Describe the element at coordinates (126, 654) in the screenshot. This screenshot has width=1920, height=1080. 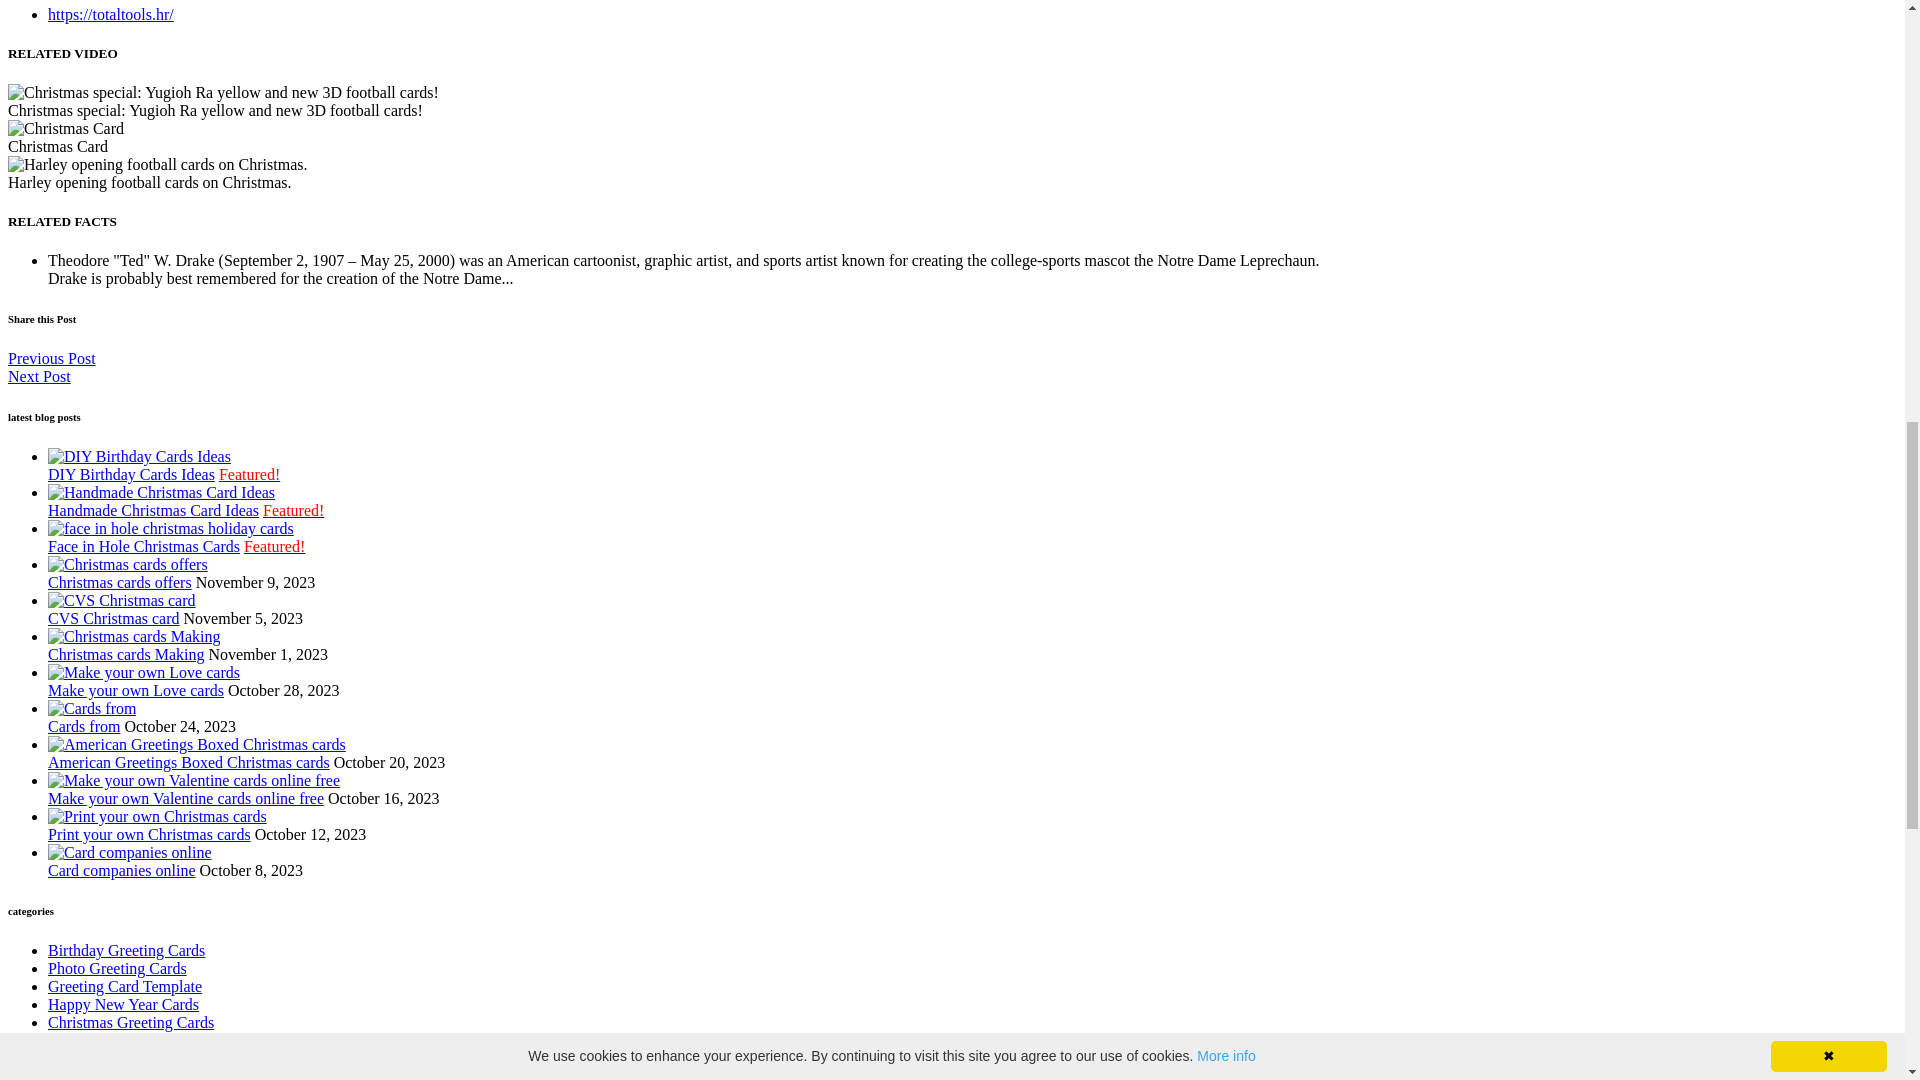
I see `Christmas cards Making` at that location.